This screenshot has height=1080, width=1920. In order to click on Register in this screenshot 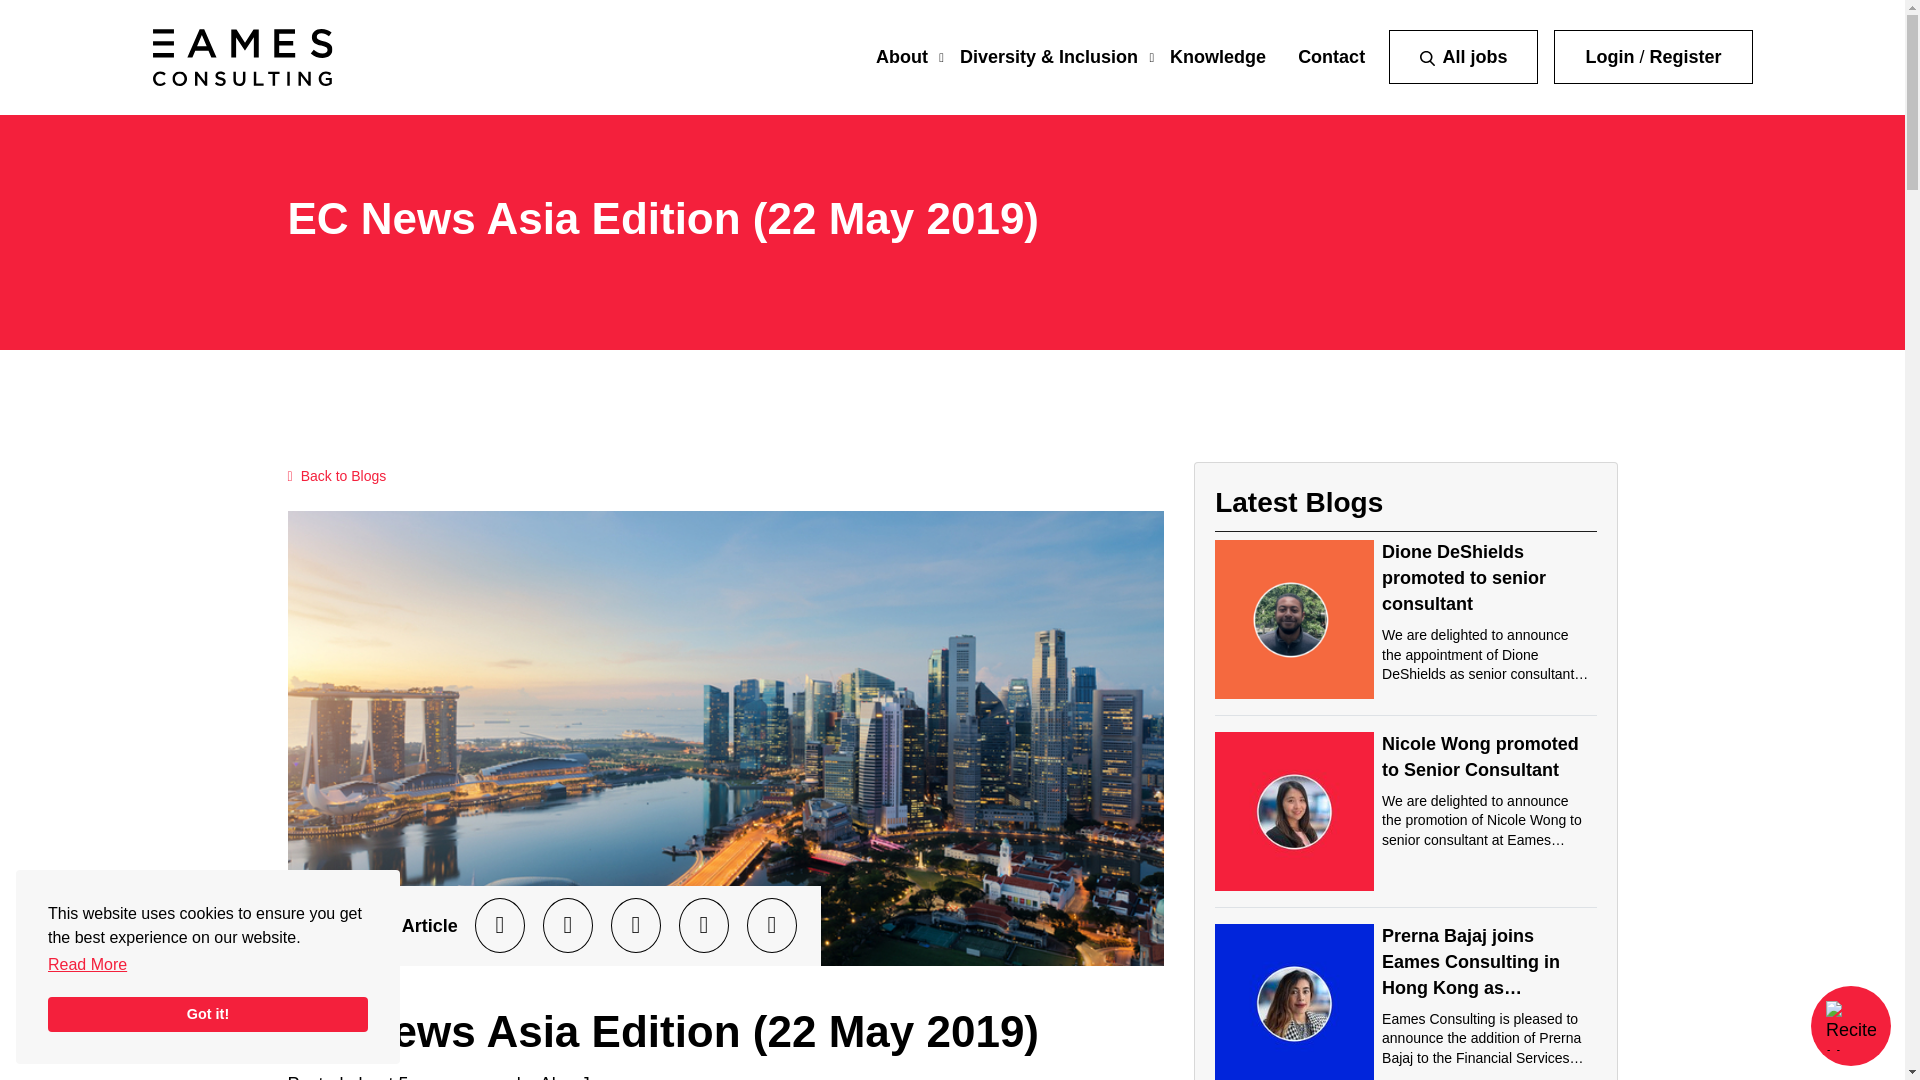, I will do `click(1684, 56)`.